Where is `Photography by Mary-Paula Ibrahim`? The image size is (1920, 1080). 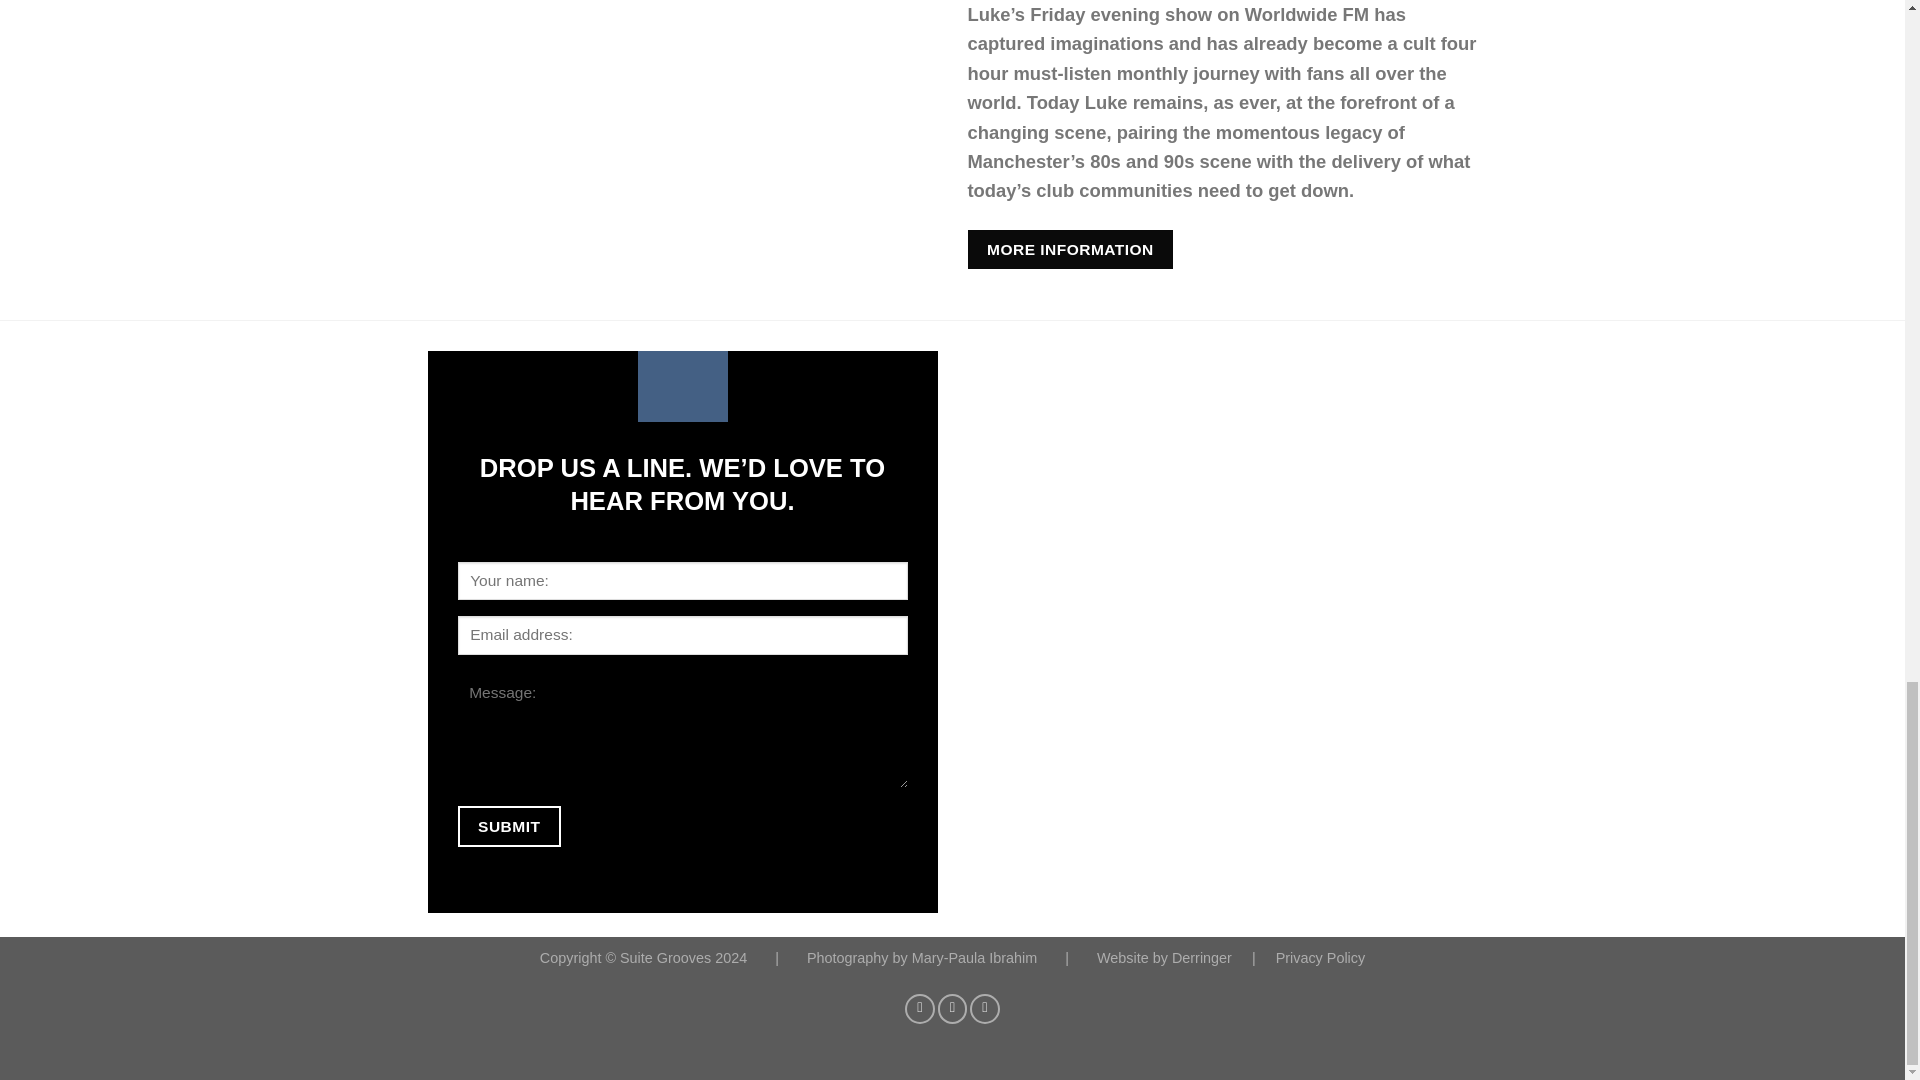 Photography by Mary-Paula Ibrahim is located at coordinates (923, 958).